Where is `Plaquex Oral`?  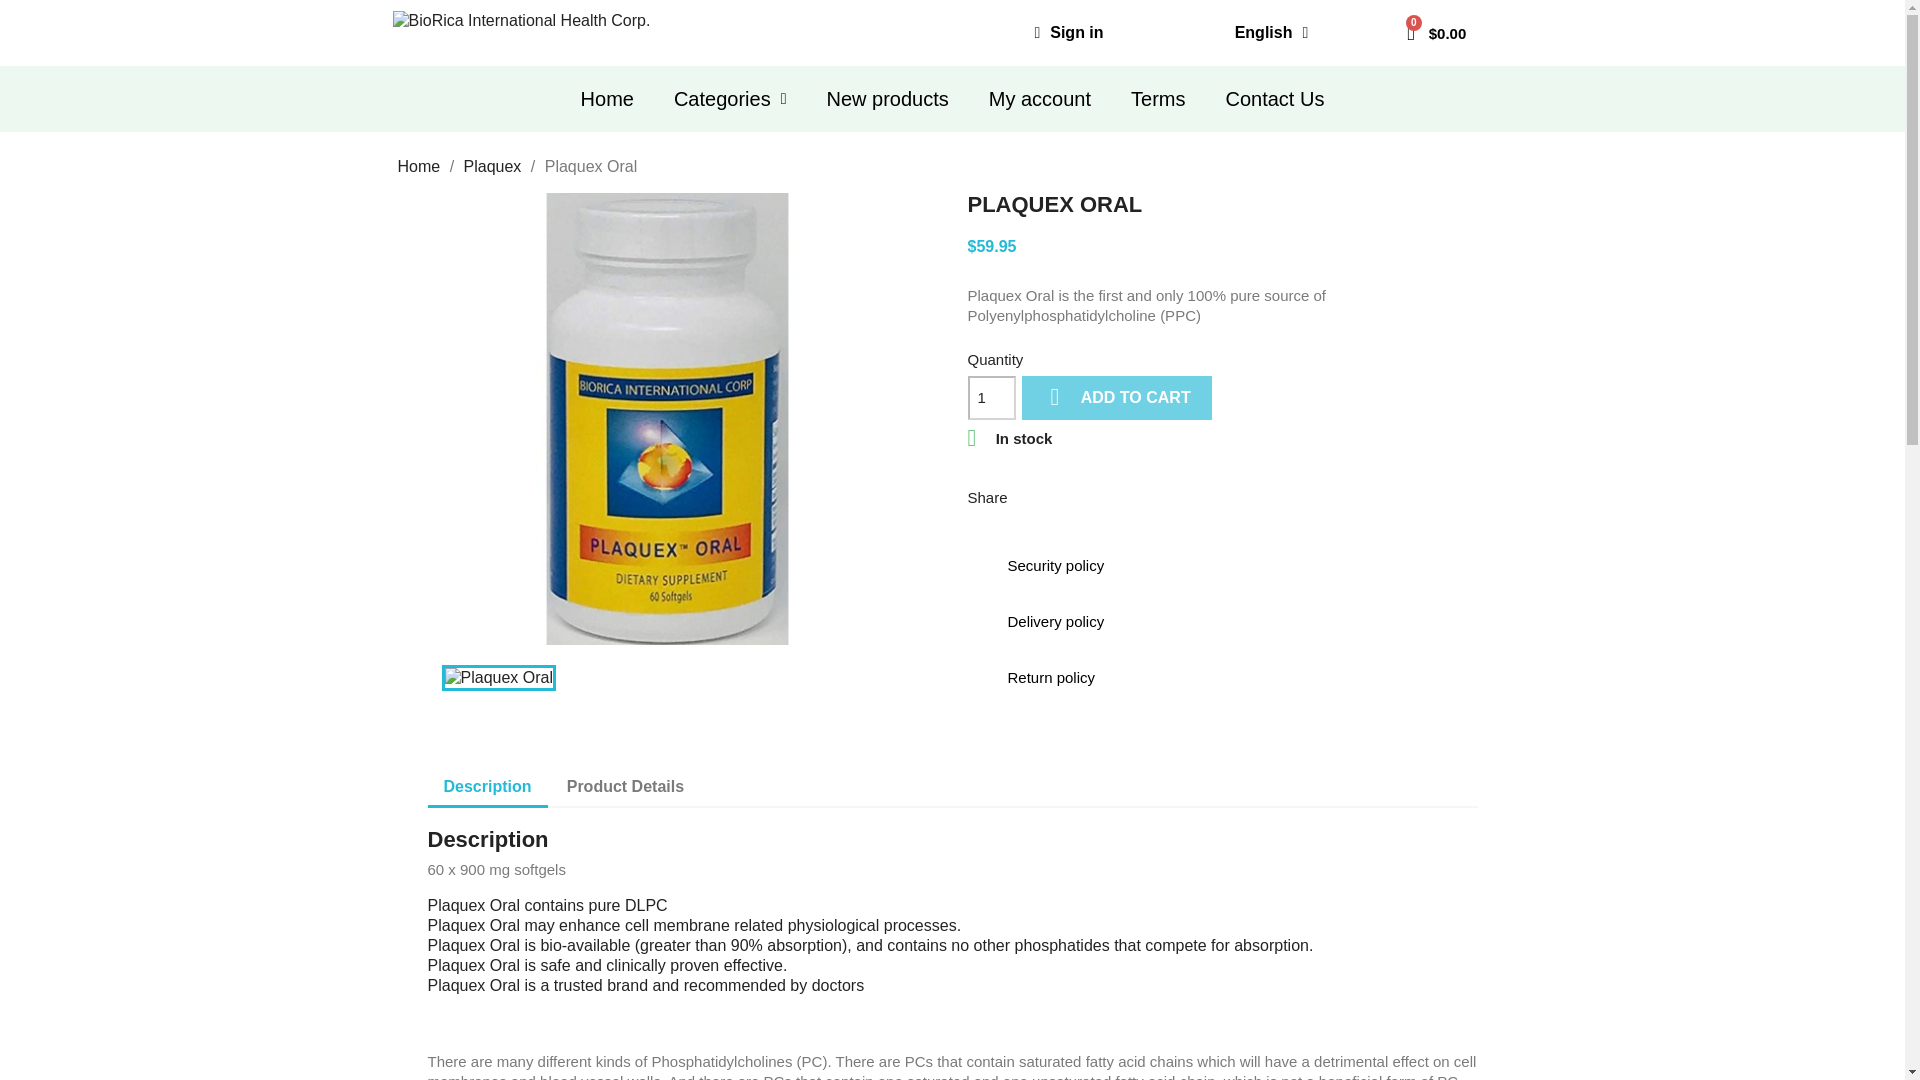 Plaquex Oral is located at coordinates (498, 678).